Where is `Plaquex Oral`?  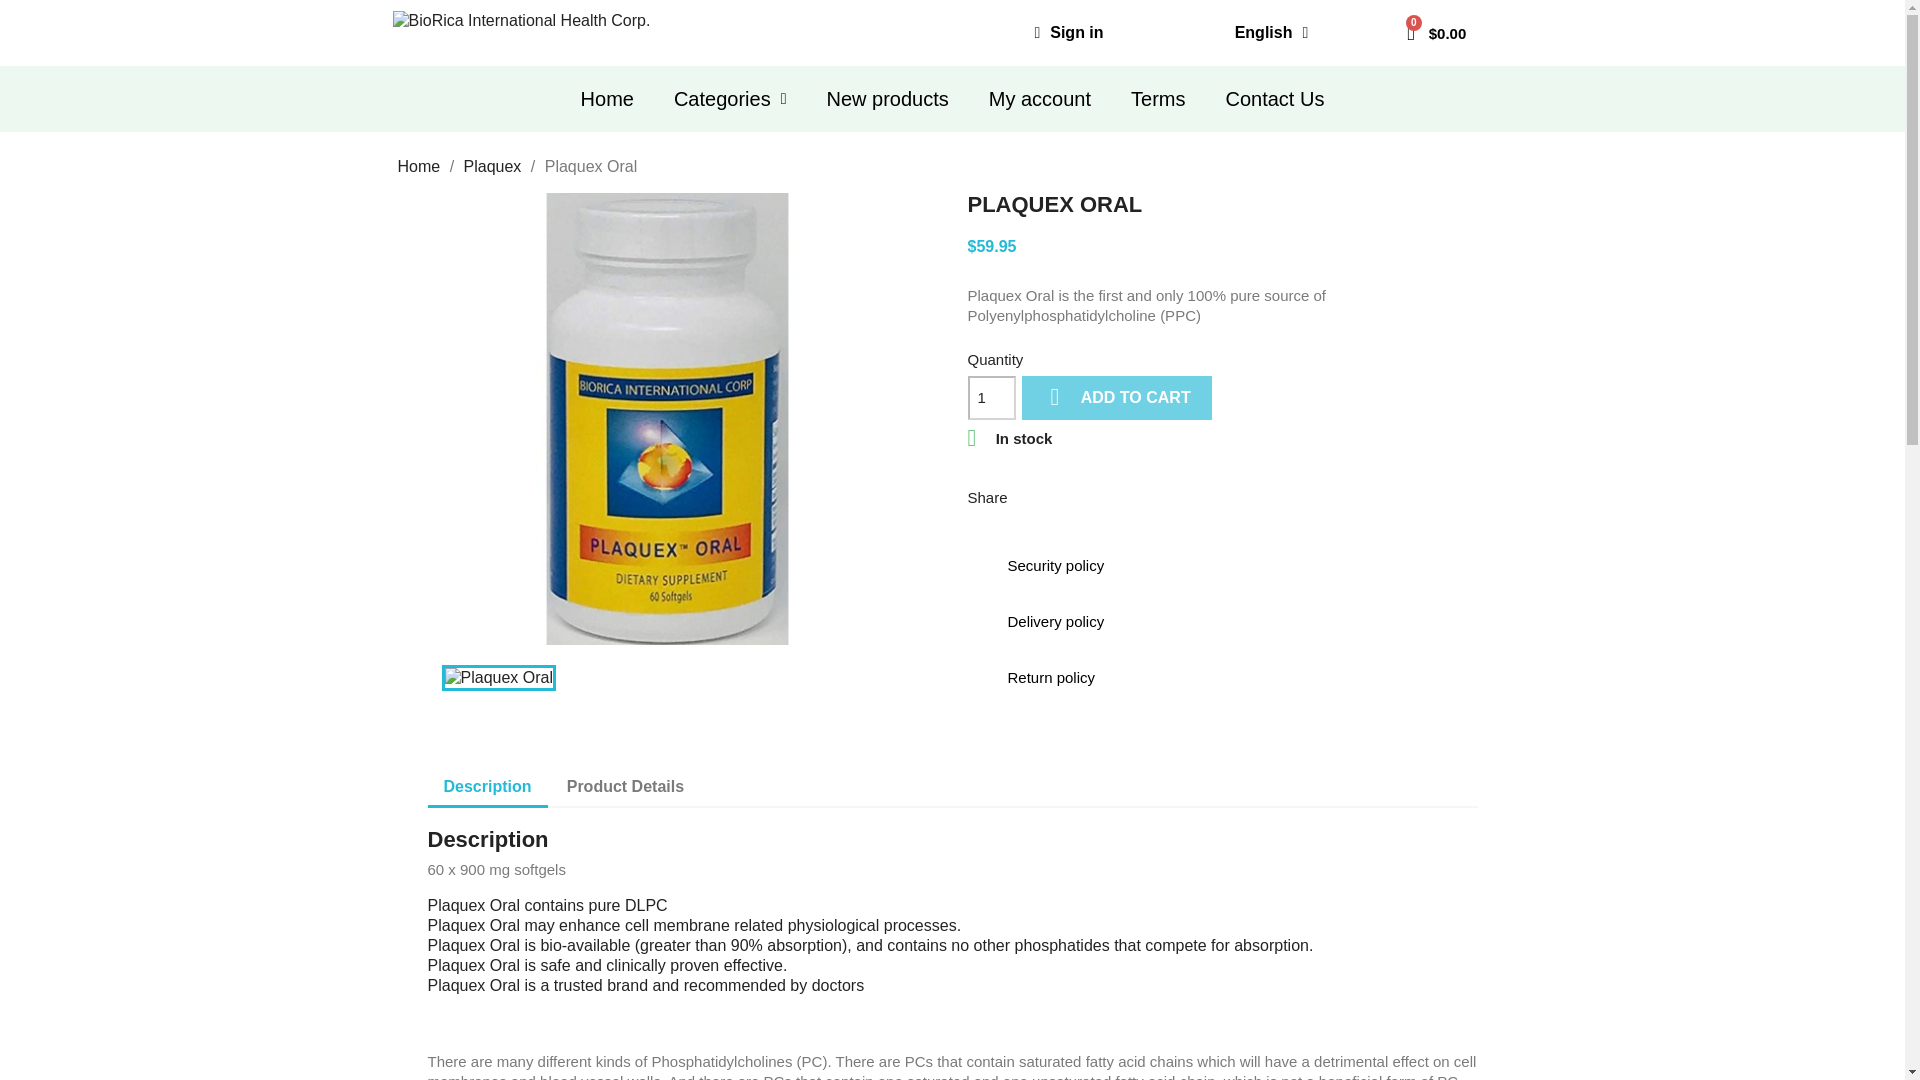 Plaquex Oral is located at coordinates (498, 678).